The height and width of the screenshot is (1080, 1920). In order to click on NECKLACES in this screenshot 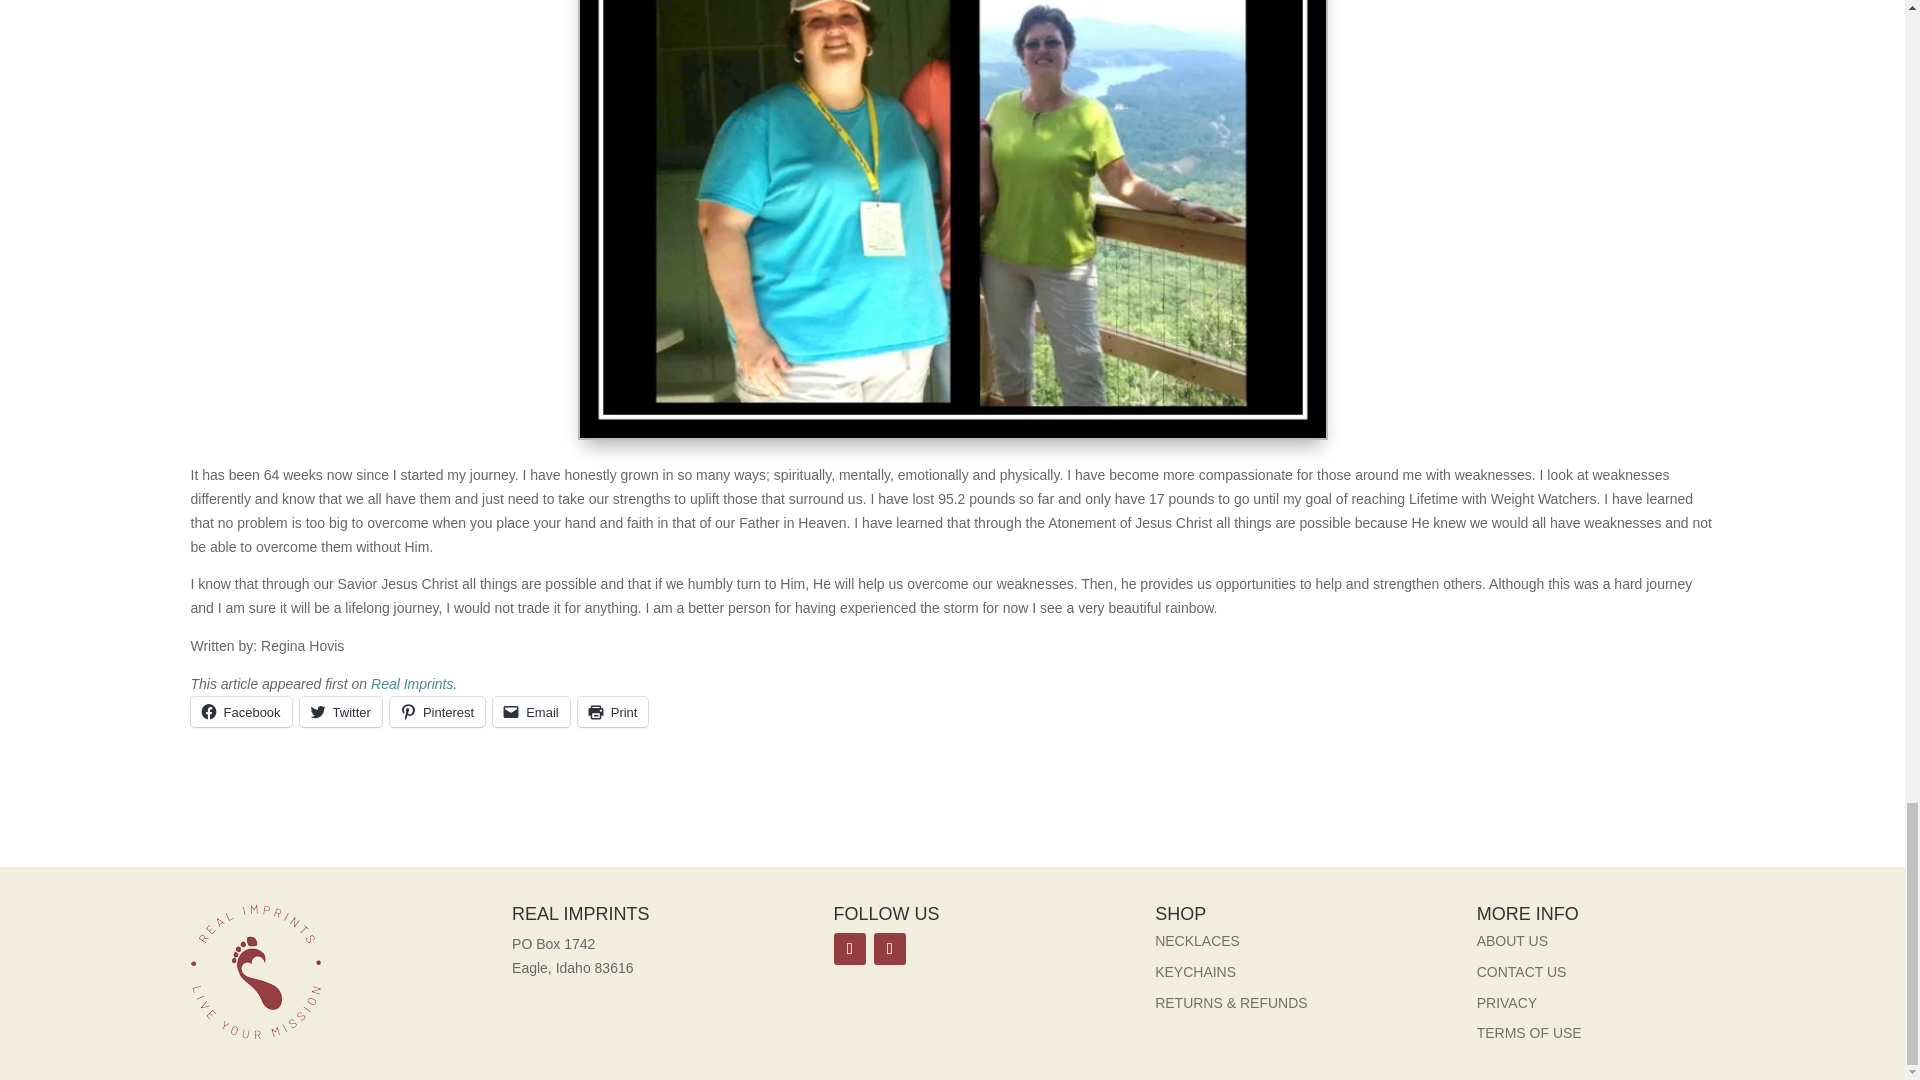, I will do `click(1198, 941)`.